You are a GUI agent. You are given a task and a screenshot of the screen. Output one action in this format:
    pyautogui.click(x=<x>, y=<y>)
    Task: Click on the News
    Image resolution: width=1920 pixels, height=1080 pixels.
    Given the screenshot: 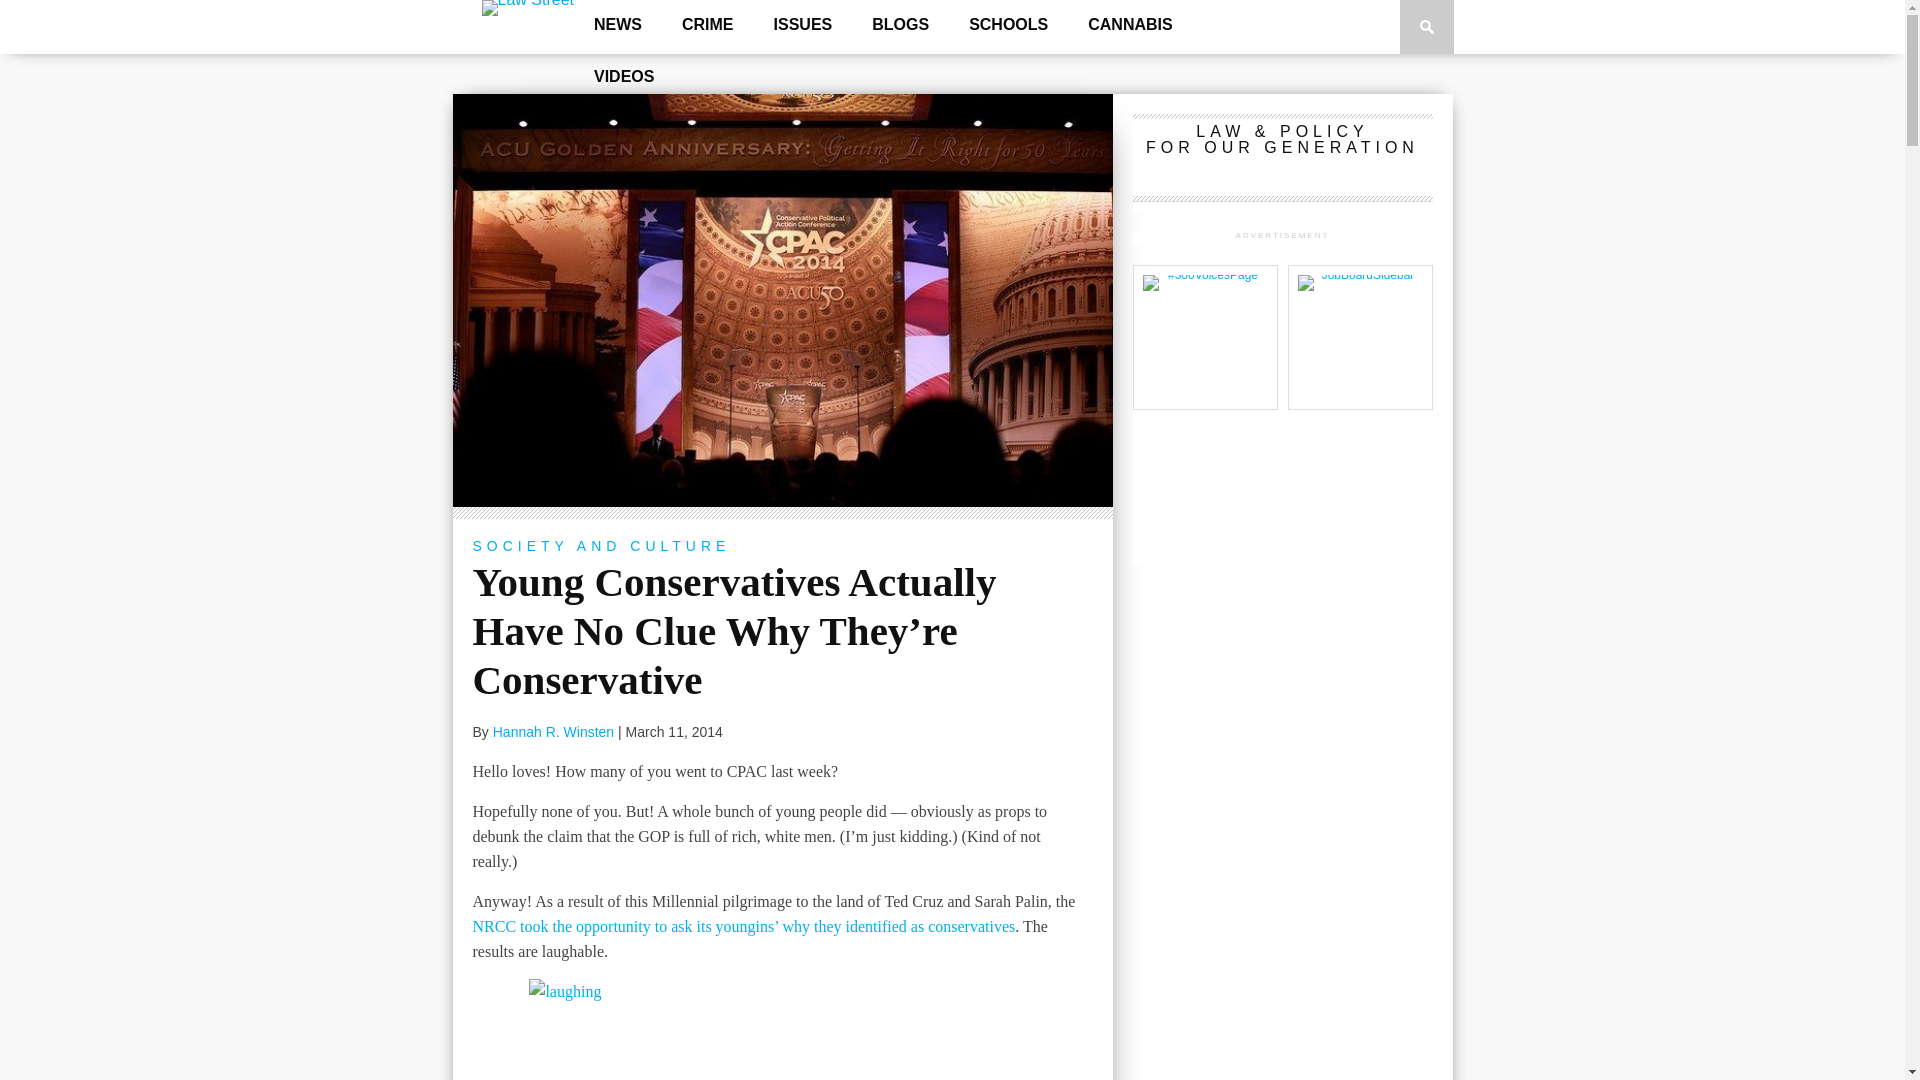 What is the action you would take?
    pyautogui.click(x=618, y=25)
    